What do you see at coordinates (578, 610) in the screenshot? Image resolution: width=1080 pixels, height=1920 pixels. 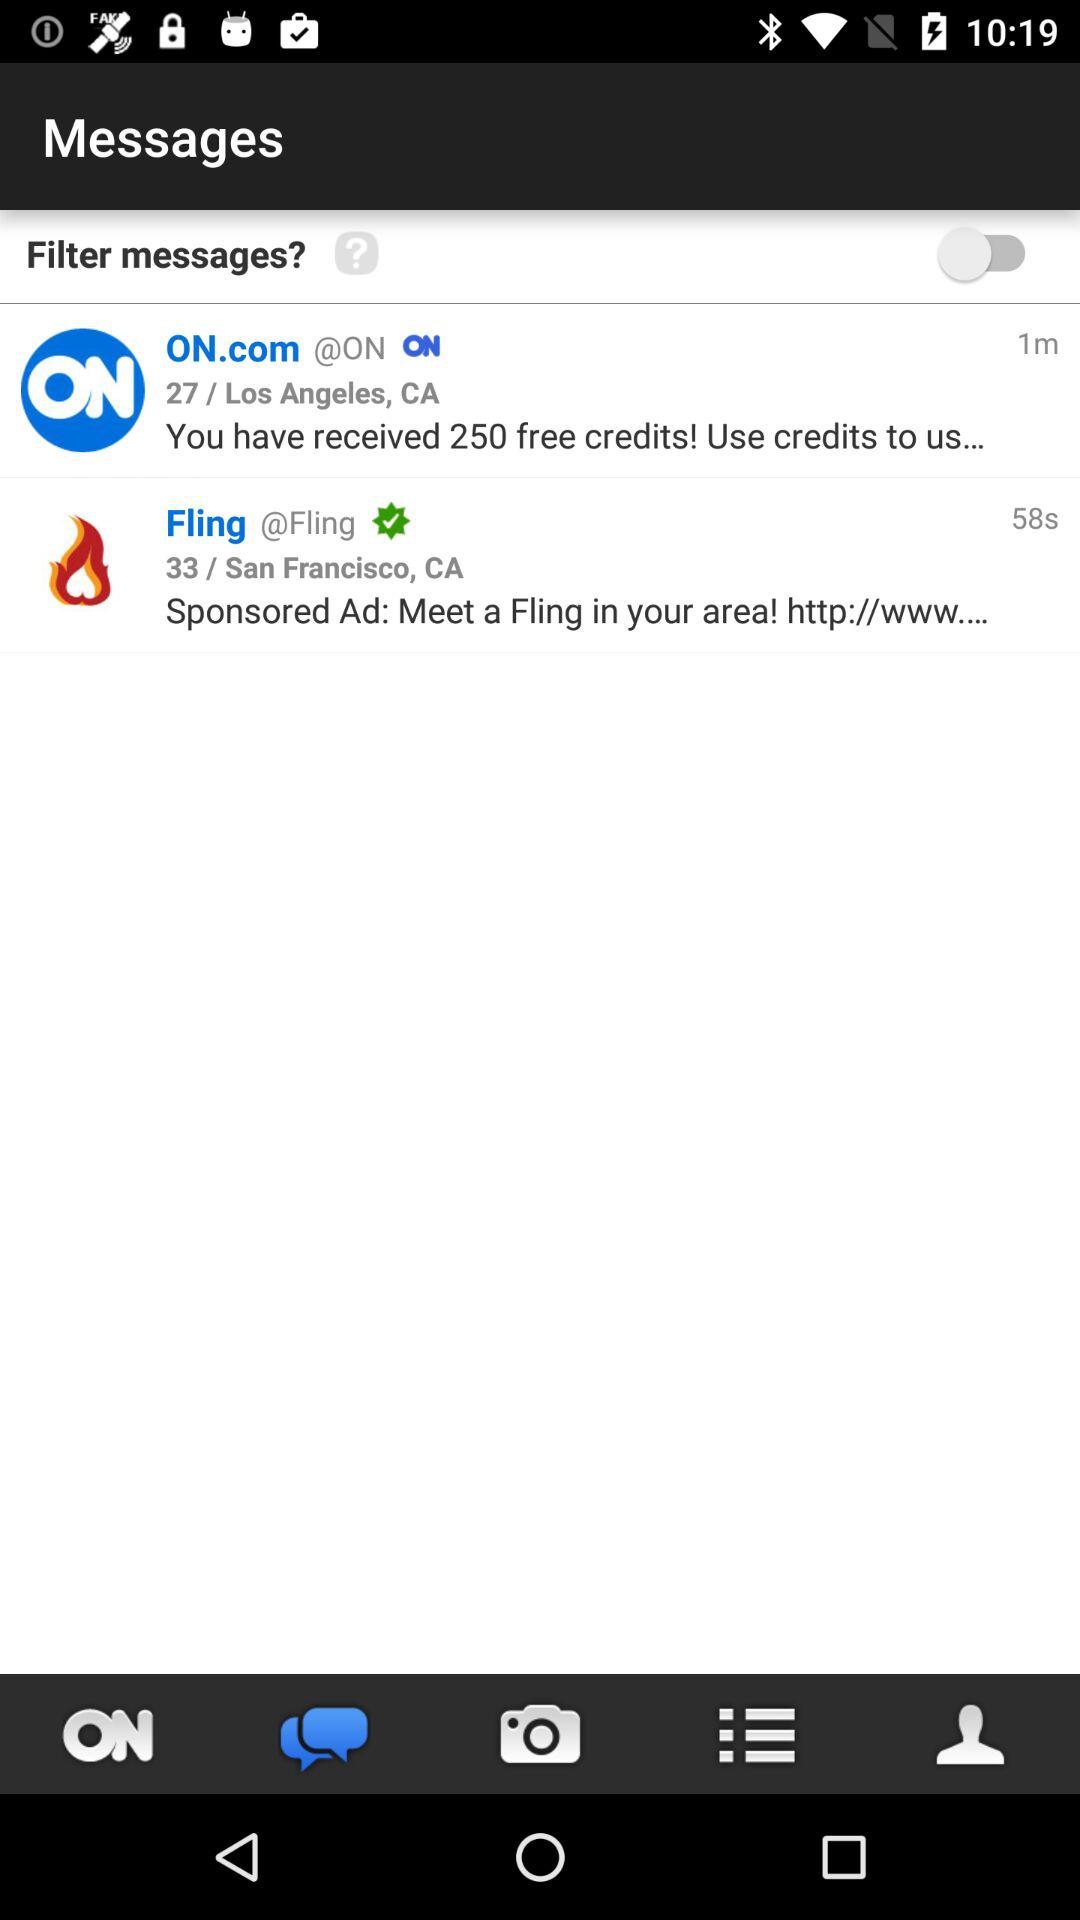 I see `tap the sponsored ad meet` at bounding box center [578, 610].